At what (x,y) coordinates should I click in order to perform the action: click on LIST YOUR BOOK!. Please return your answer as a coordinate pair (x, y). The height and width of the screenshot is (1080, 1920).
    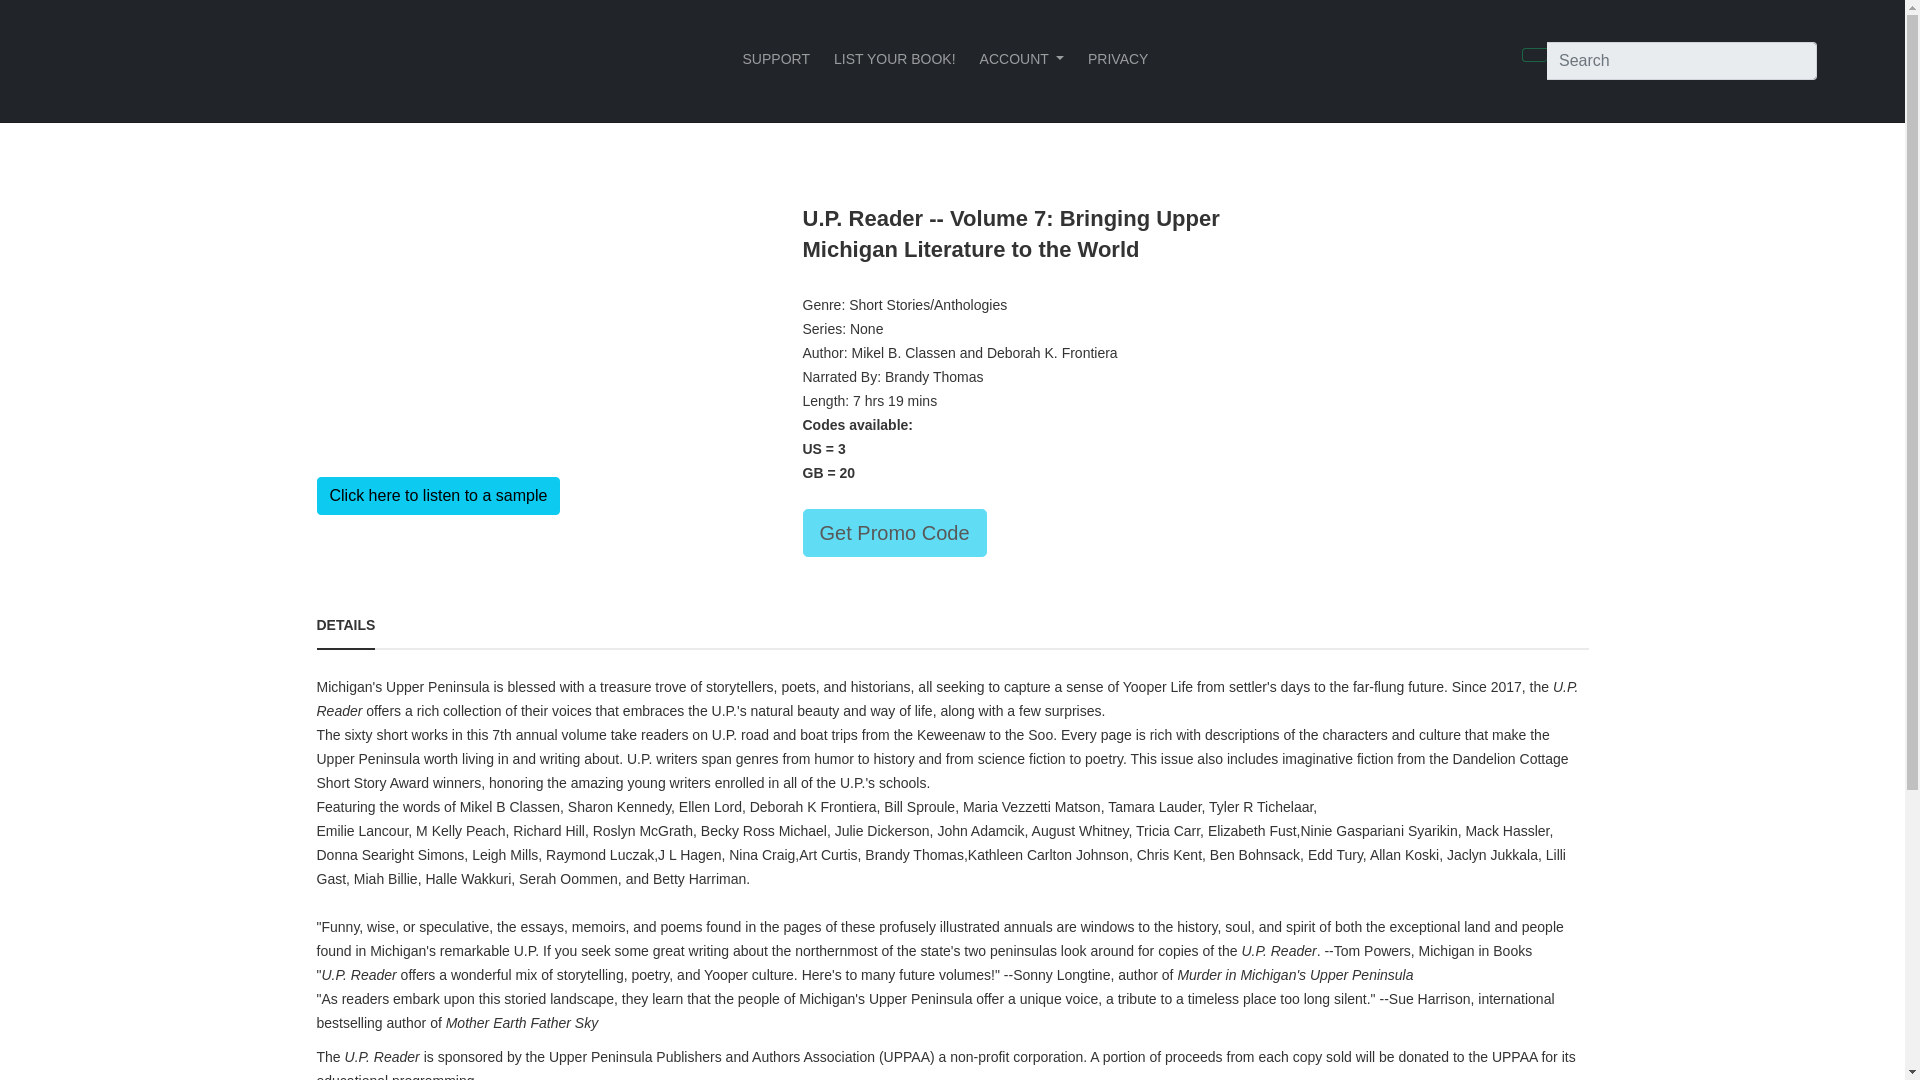
    Looking at the image, I should click on (894, 58).